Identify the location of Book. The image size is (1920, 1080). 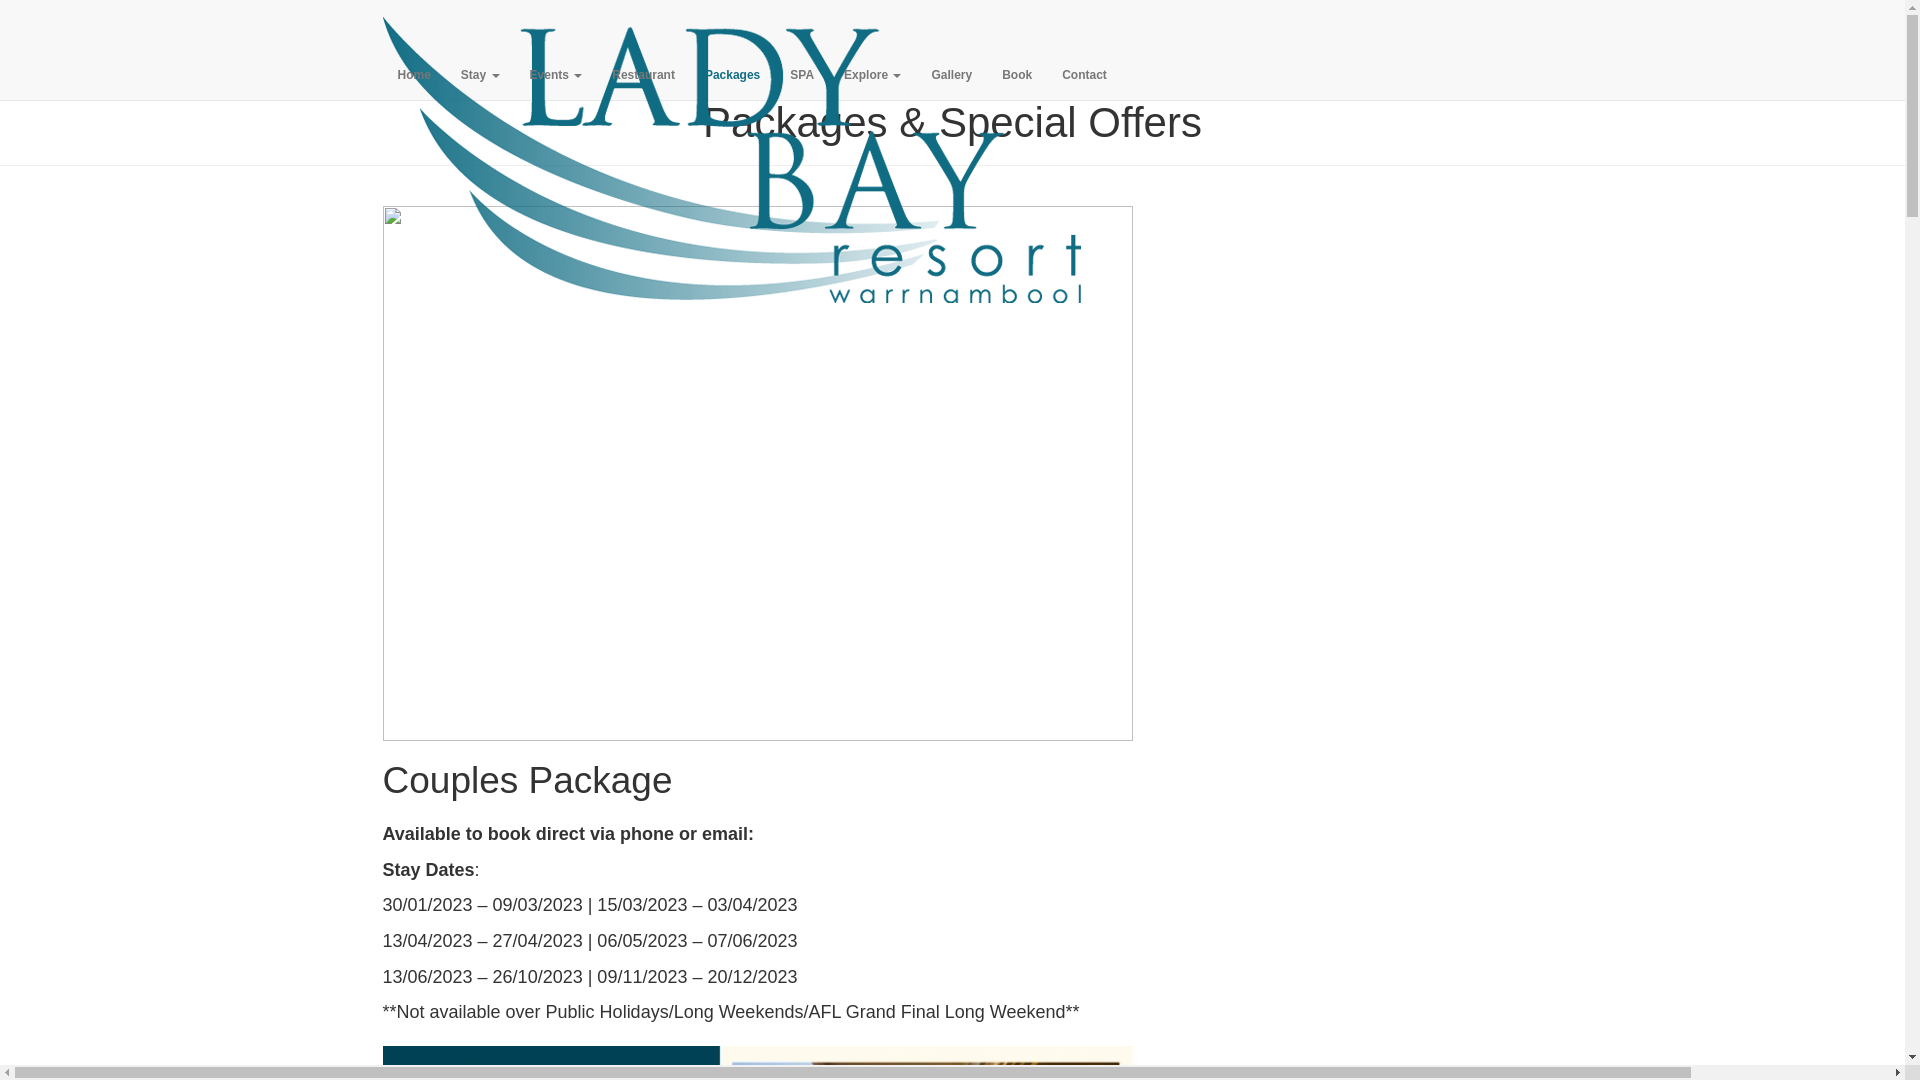
(1017, 75).